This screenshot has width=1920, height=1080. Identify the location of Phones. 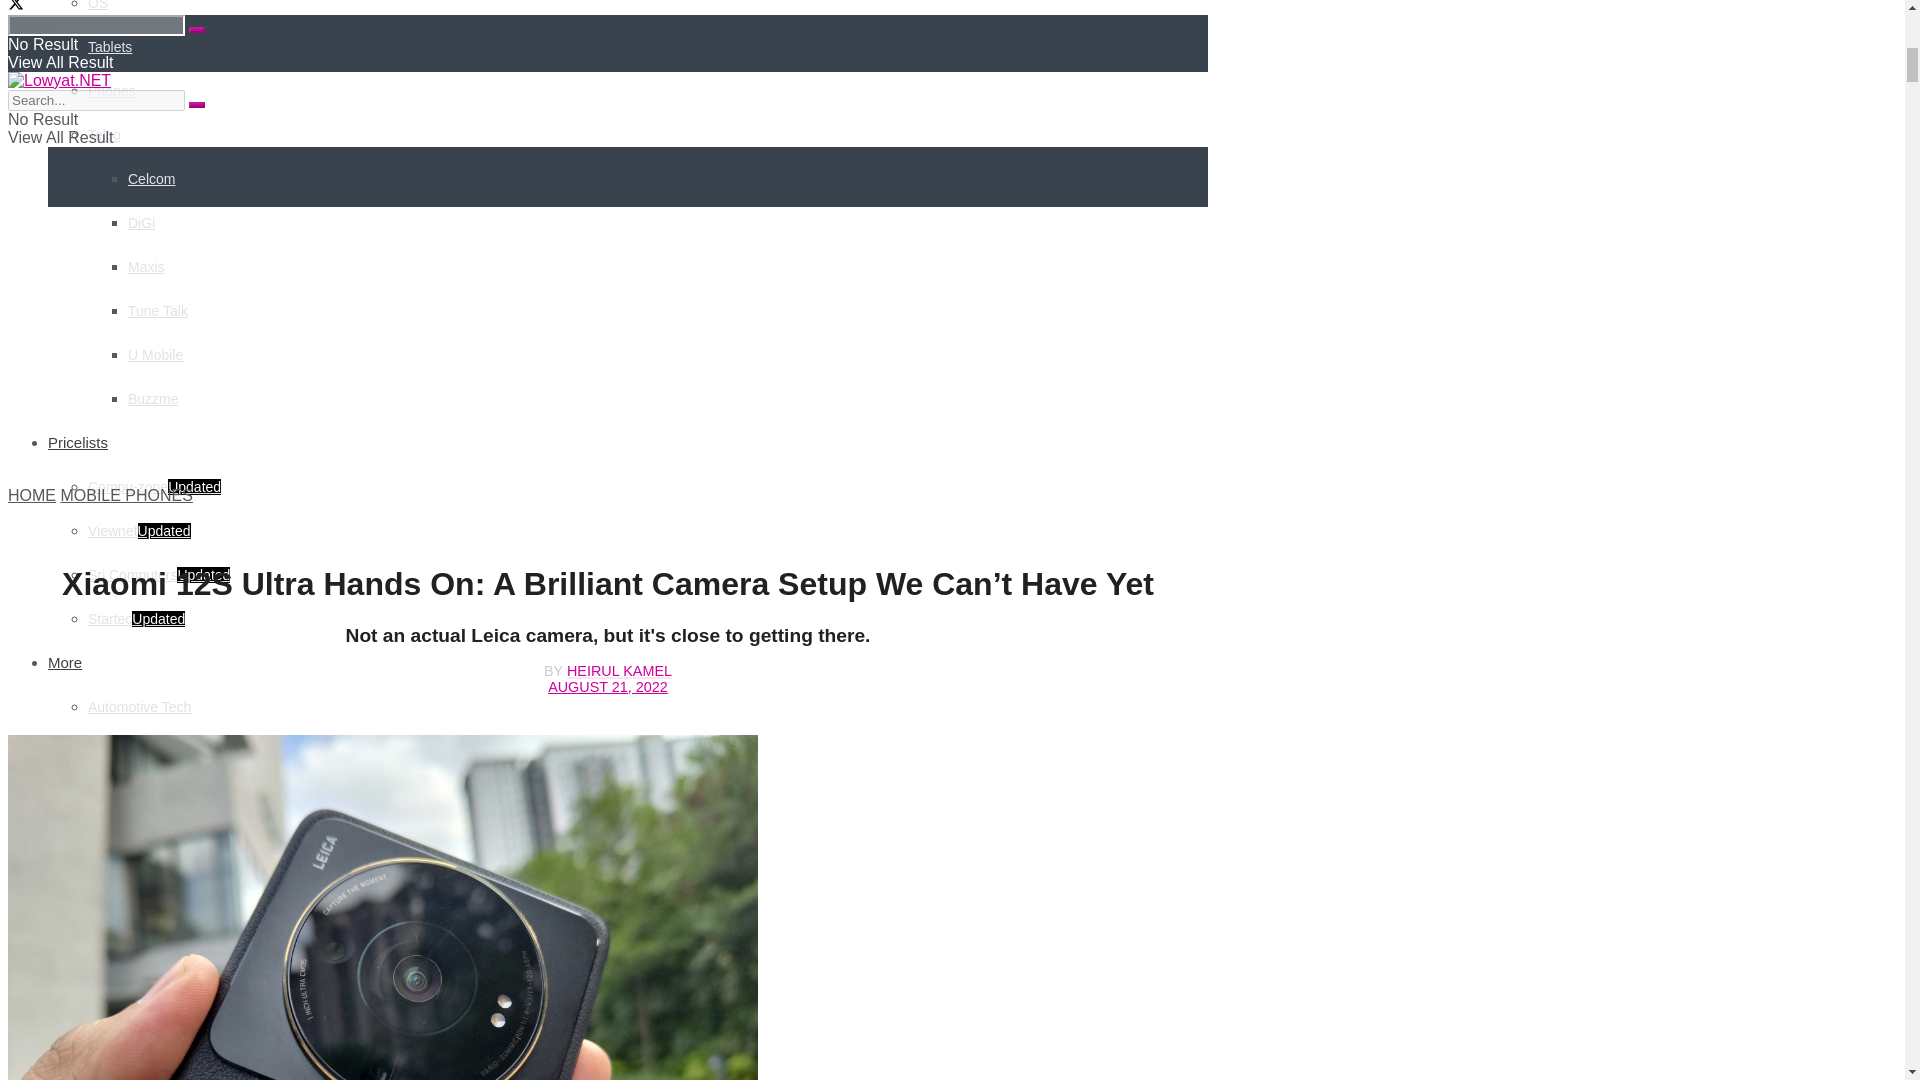
(111, 91).